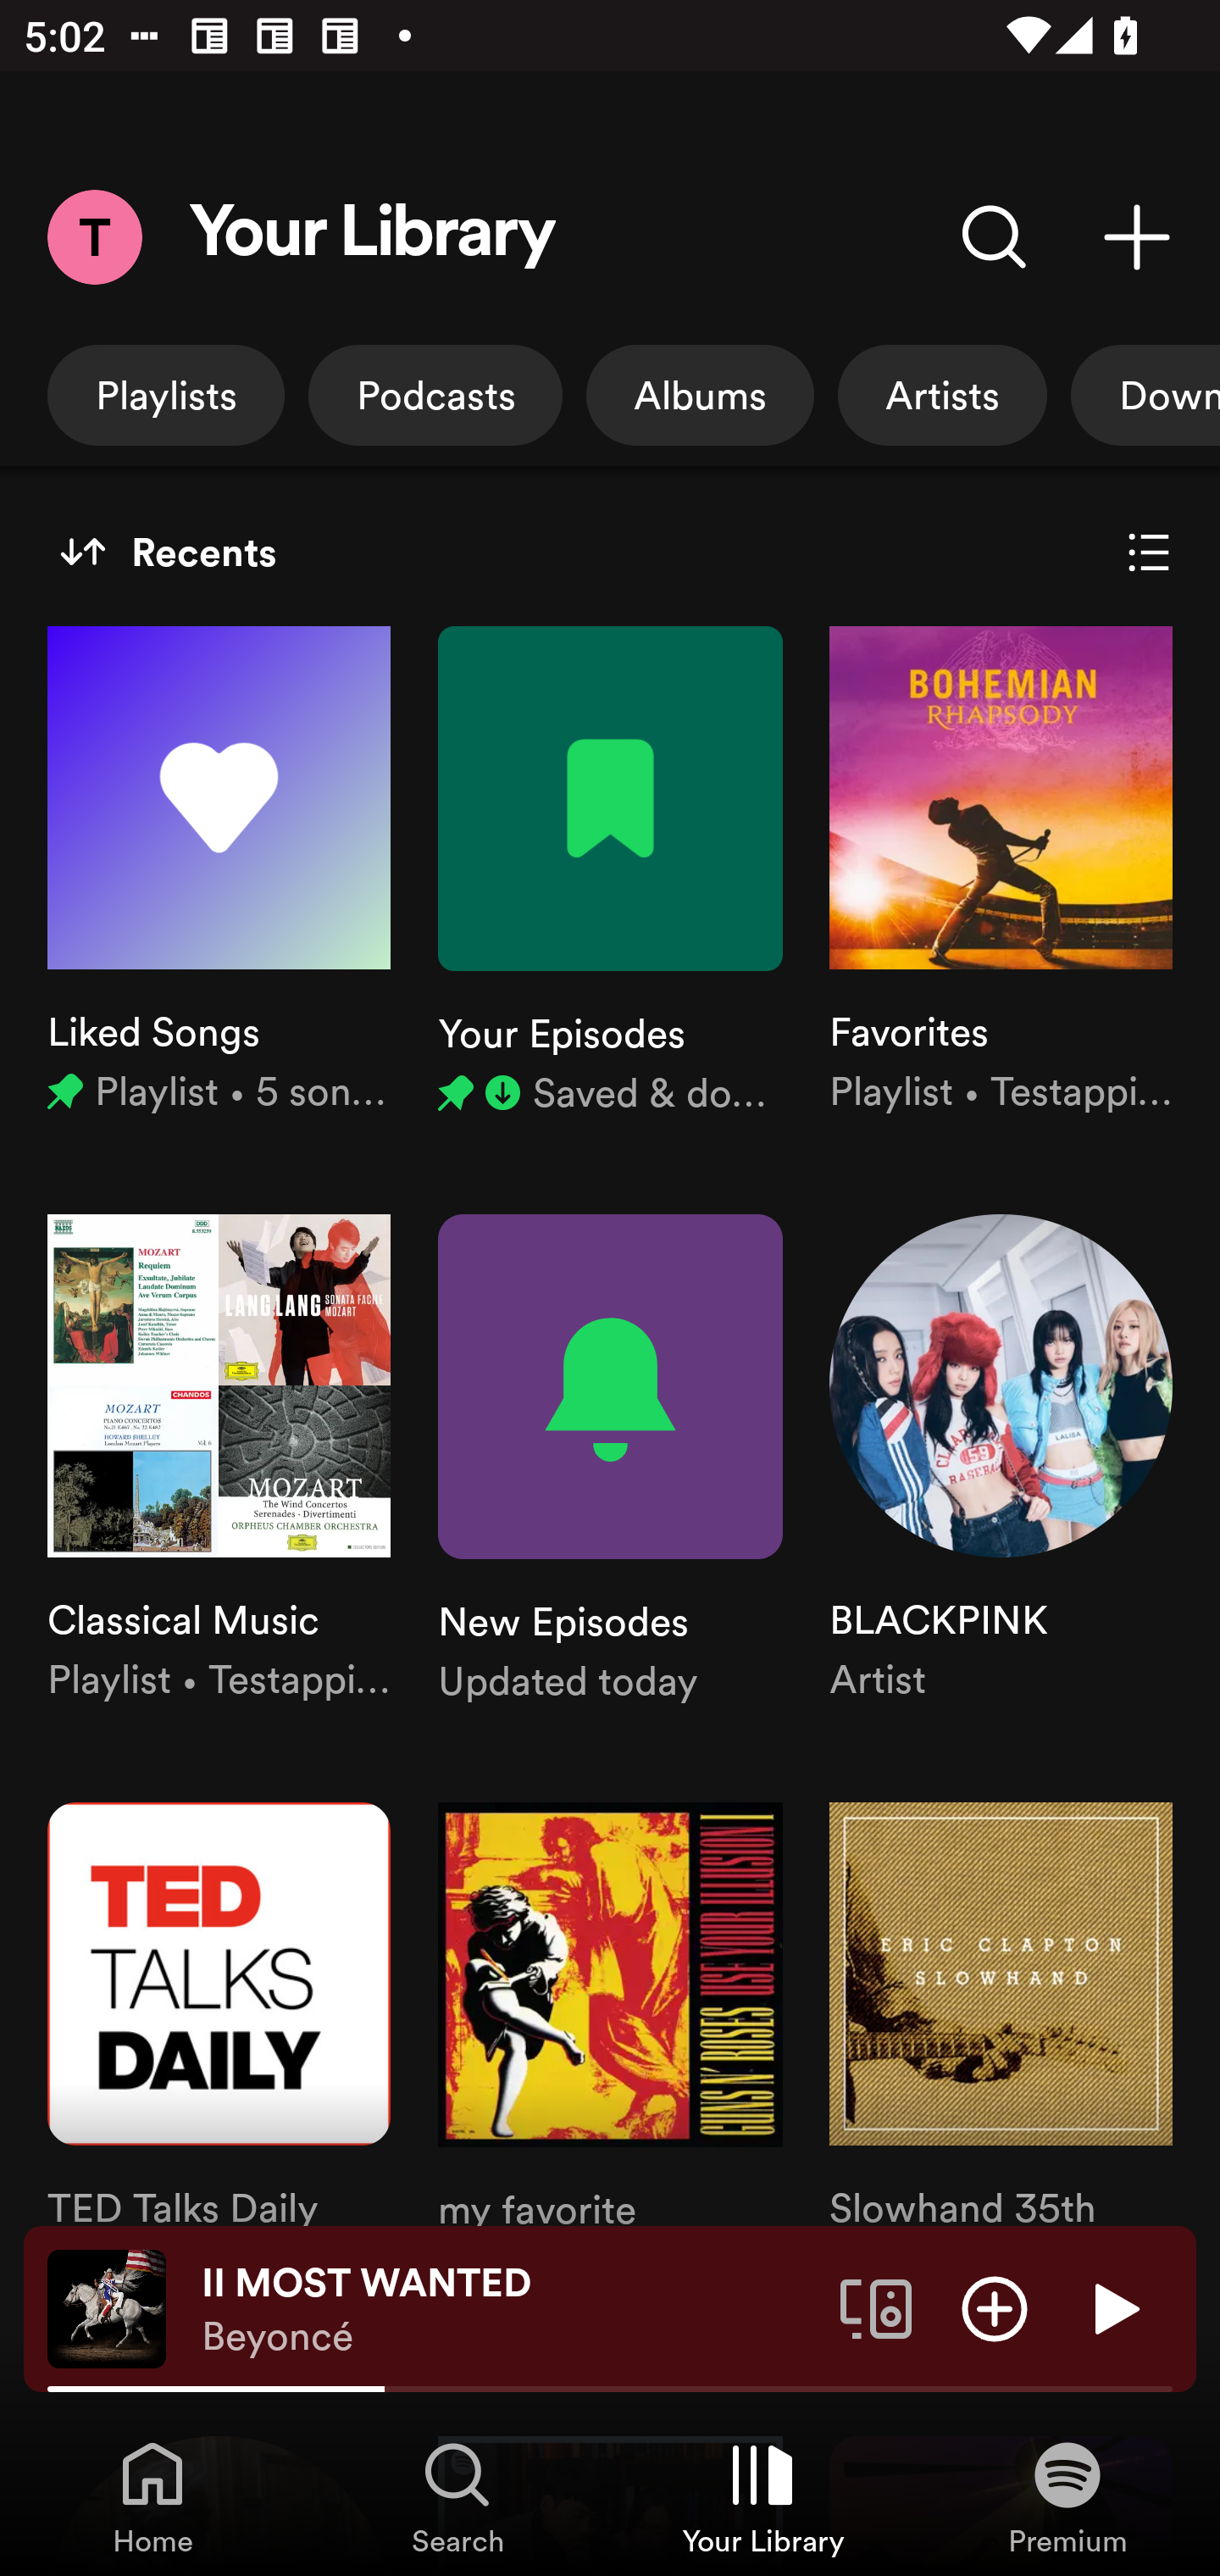 This screenshot has width=1220, height=2576. Describe the element at coordinates (457, 2496) in the screenshot. I see `Search, Tab 2 of 4 Search Search` at that location.